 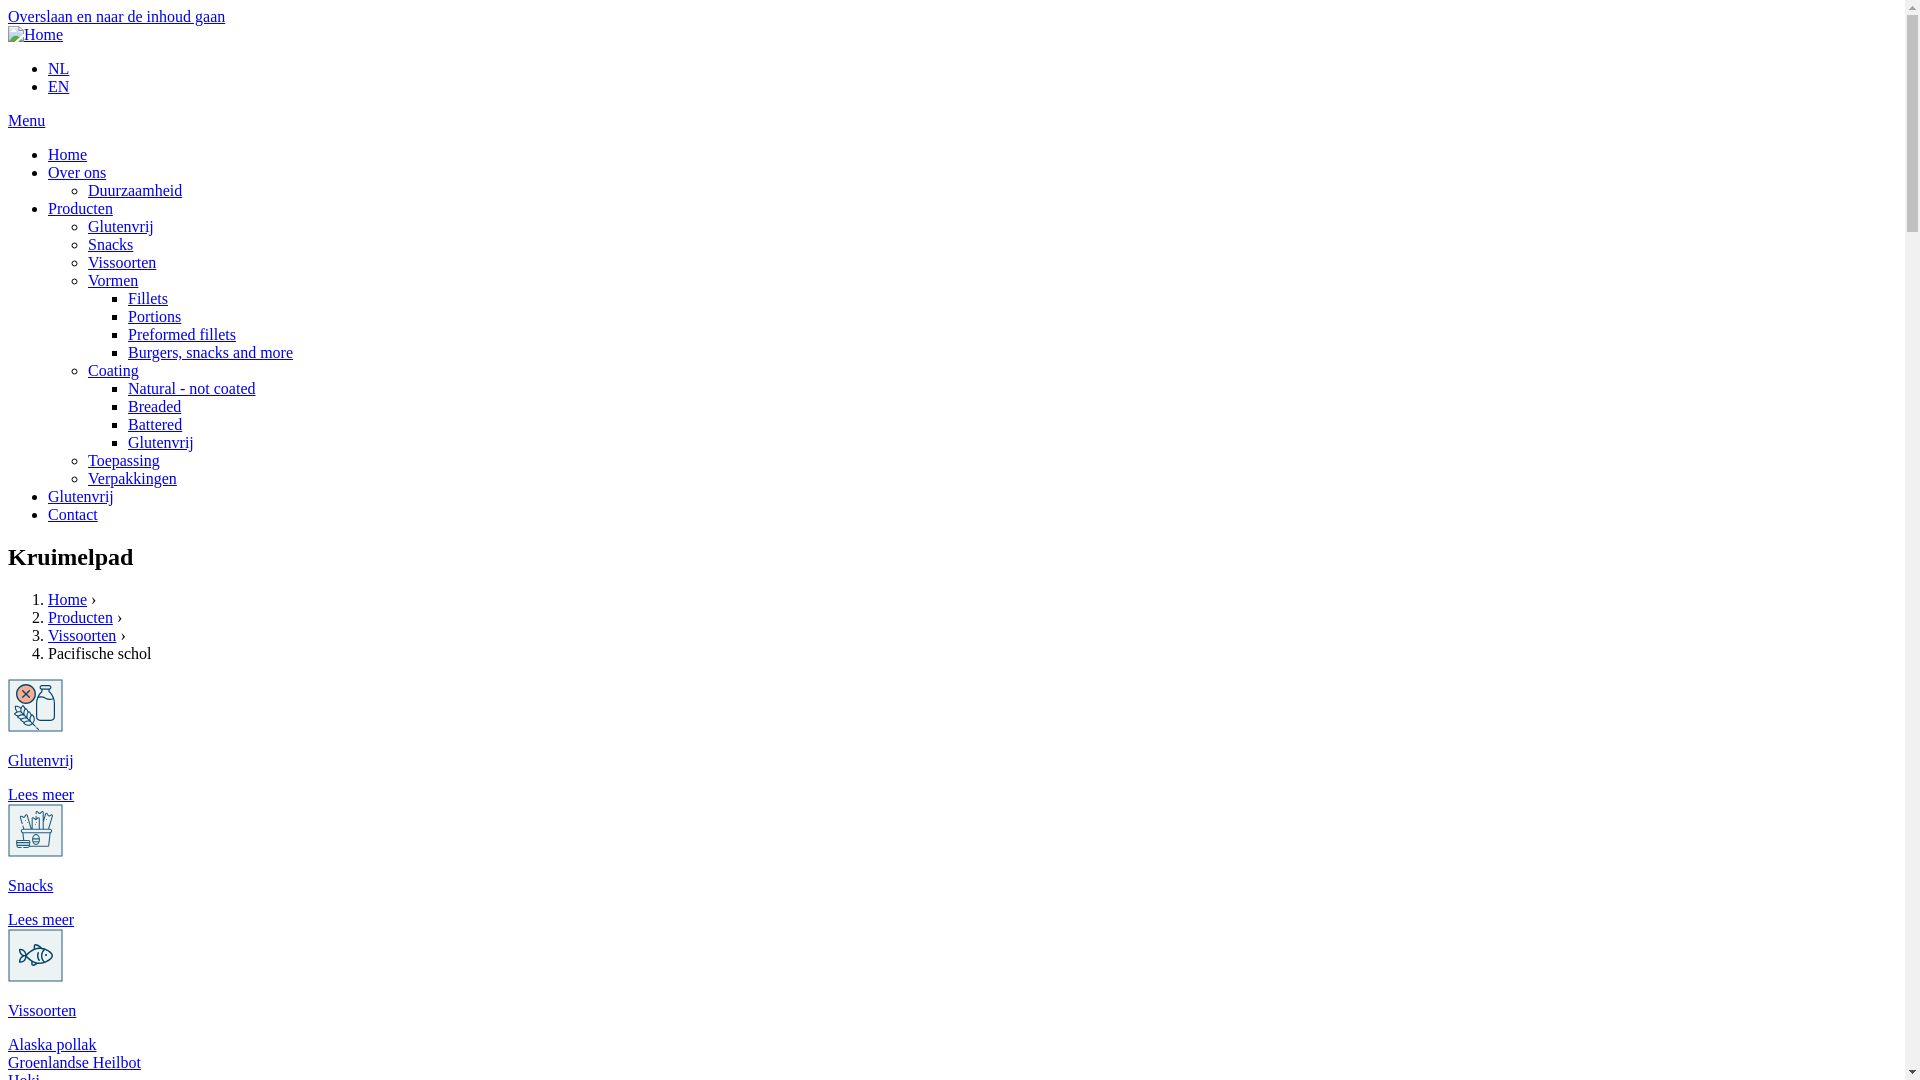 What do you see at coordinates (135, 190) in the screenshot?
I see `Duurzaamheid` at bounding box center [135, 190].